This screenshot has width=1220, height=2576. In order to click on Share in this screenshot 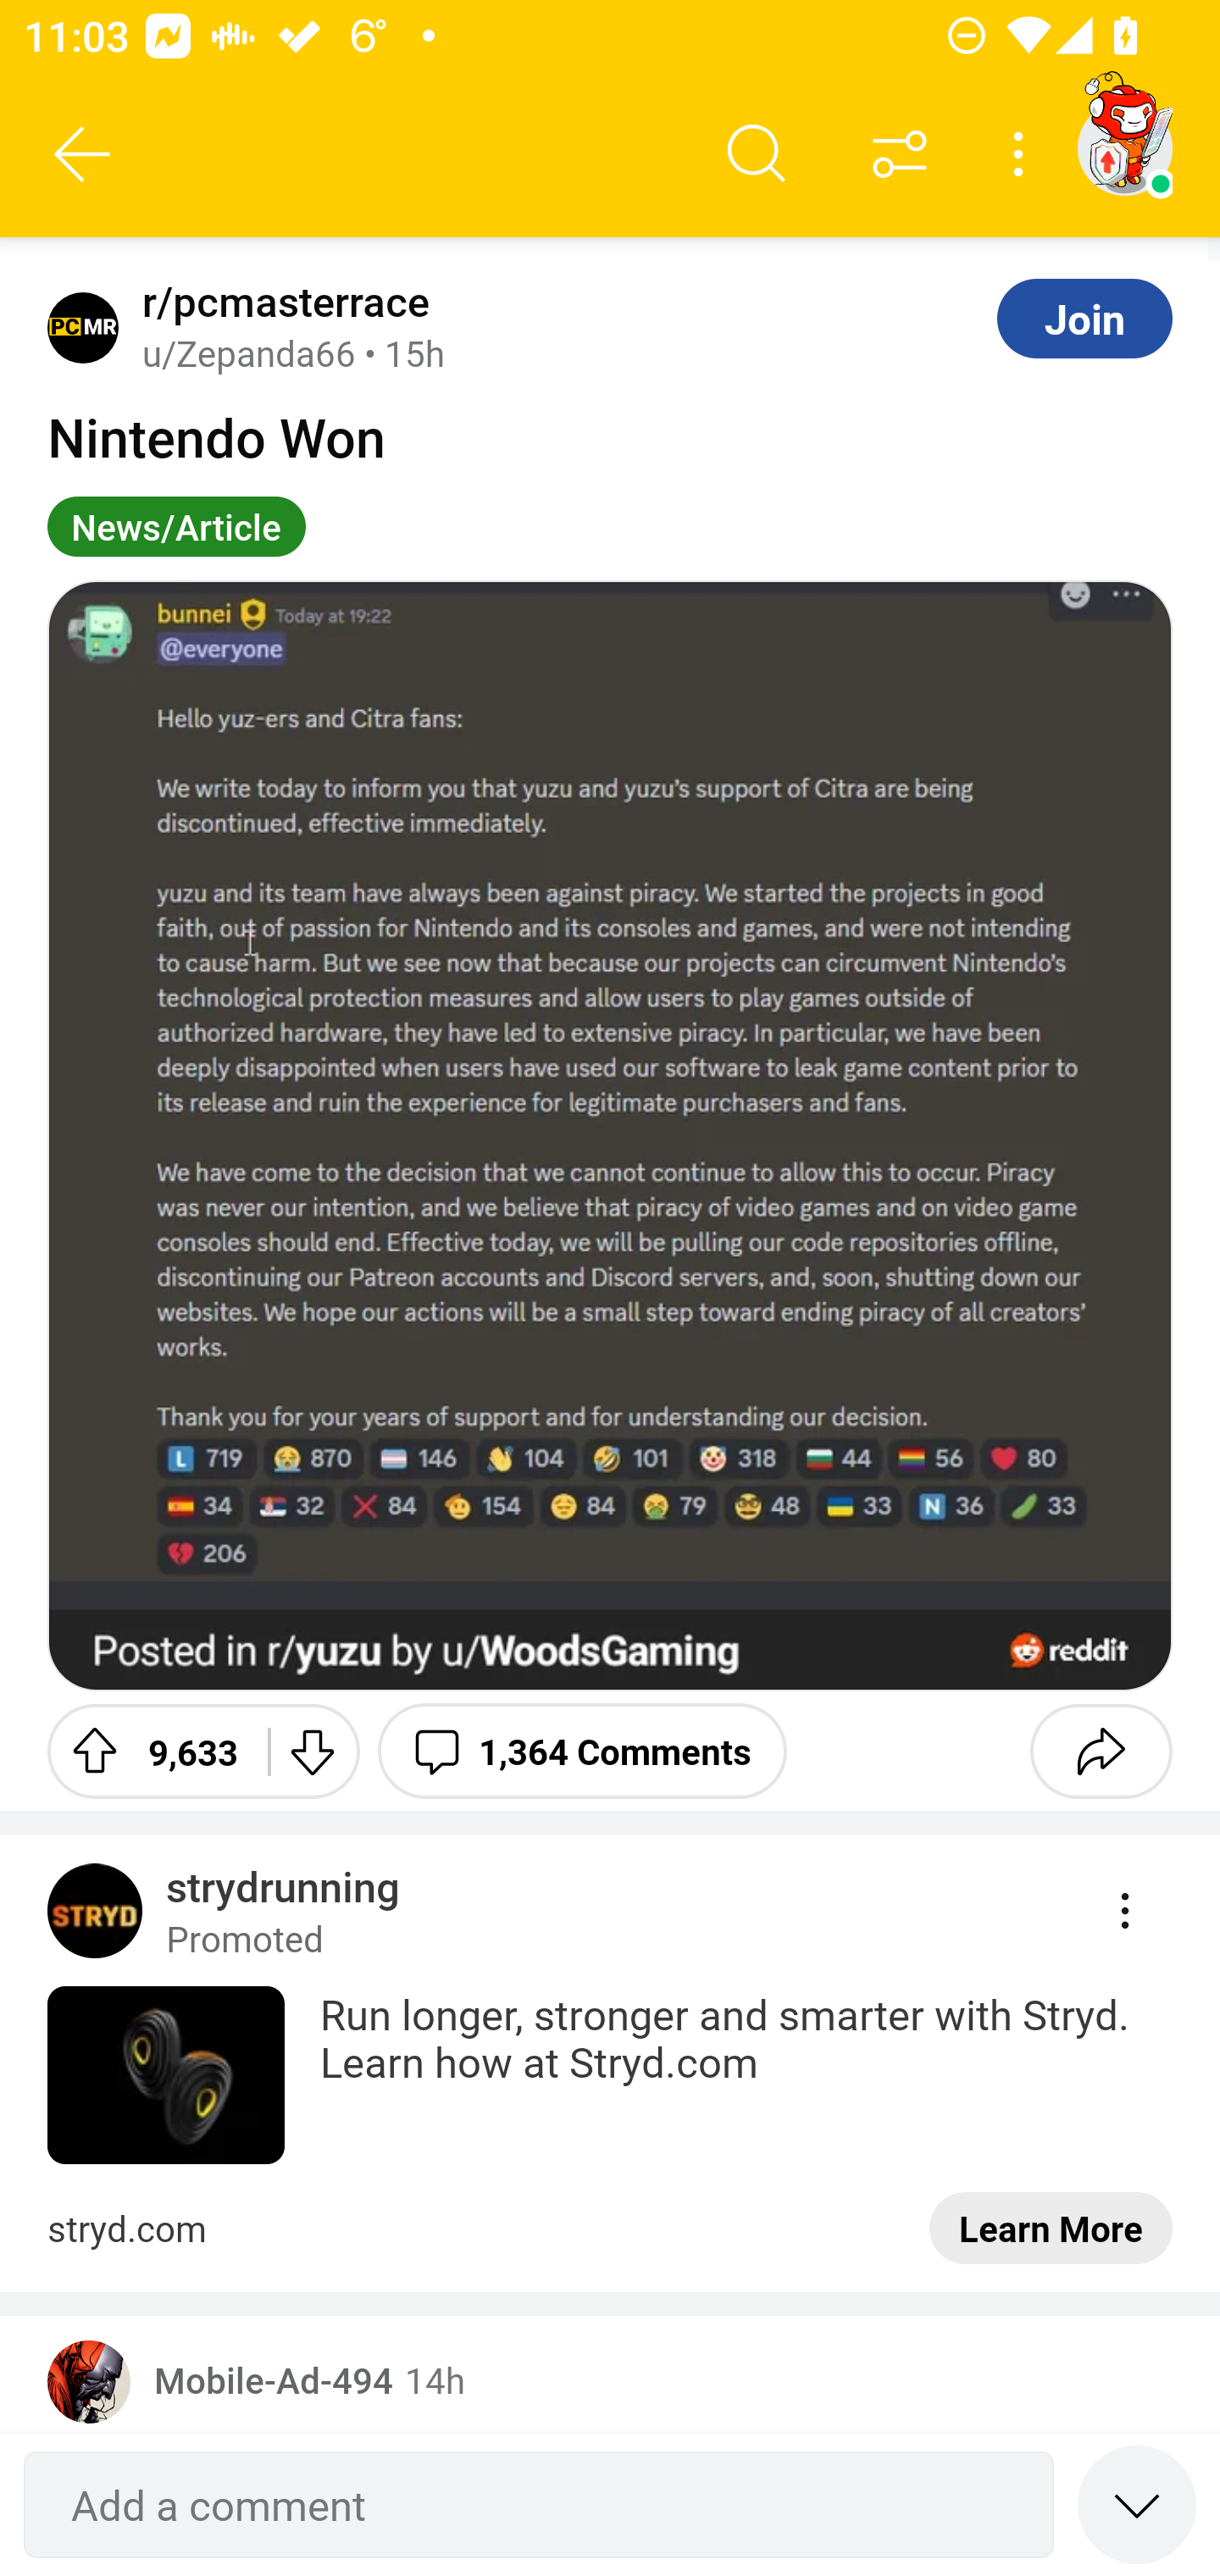, I will do `click(1101, 1752)`.